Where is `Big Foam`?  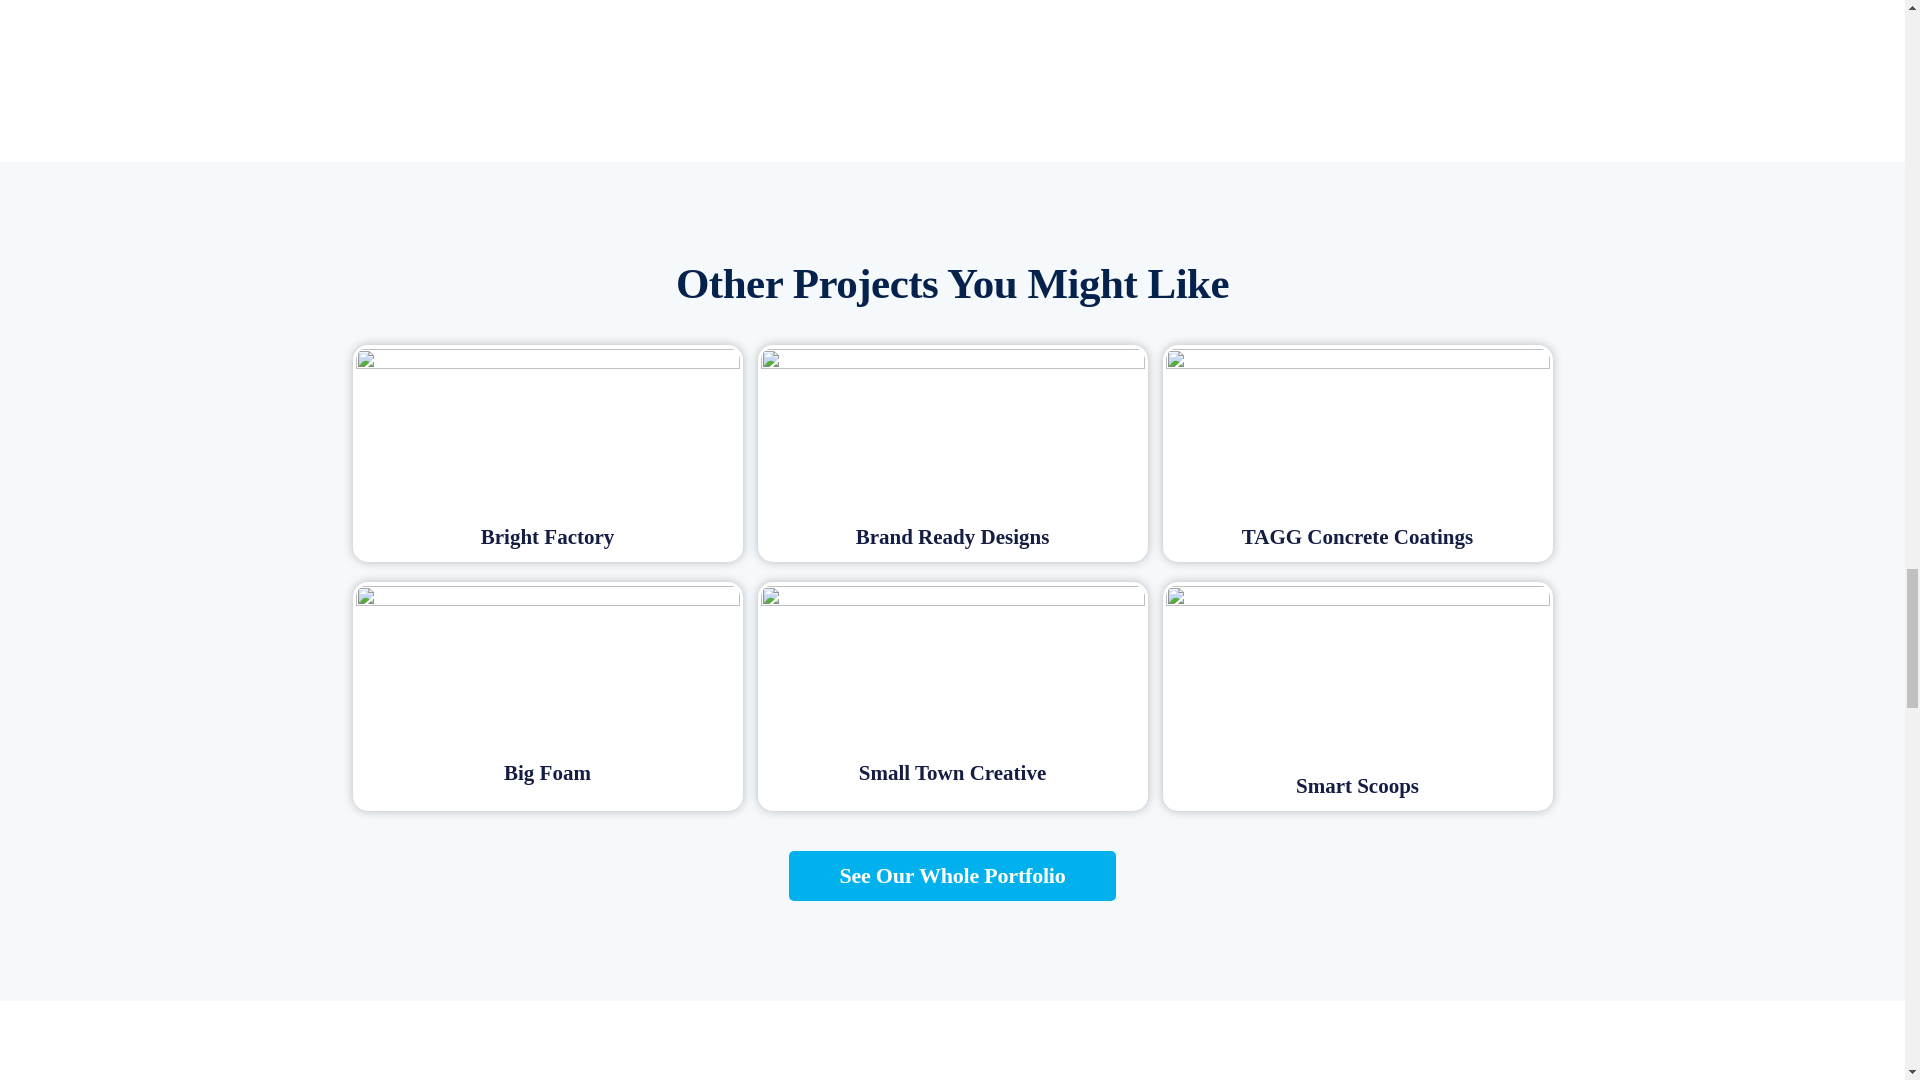 Big Foam is located at coordinates (547, 773).